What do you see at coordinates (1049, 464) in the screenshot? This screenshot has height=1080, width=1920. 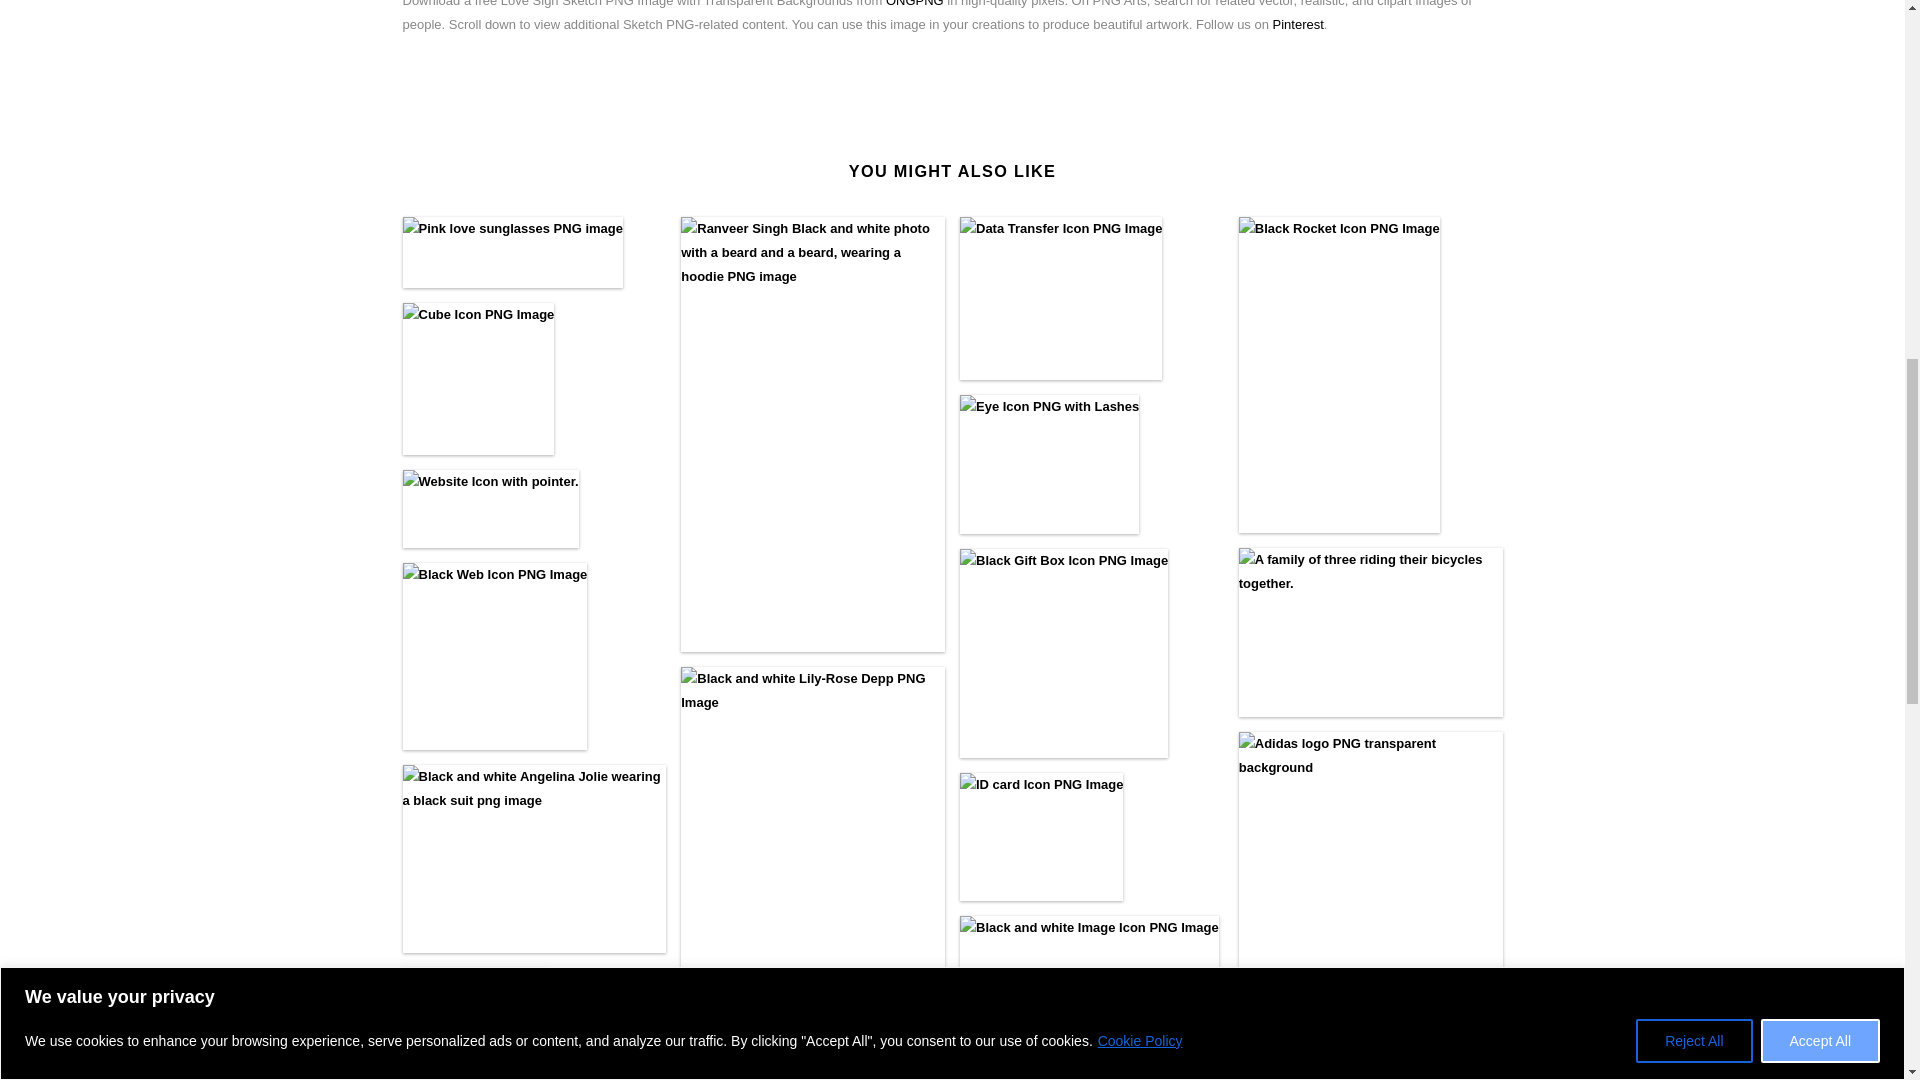 I see `Eye Icon PNG Image` at bounding box center [1049, 464].